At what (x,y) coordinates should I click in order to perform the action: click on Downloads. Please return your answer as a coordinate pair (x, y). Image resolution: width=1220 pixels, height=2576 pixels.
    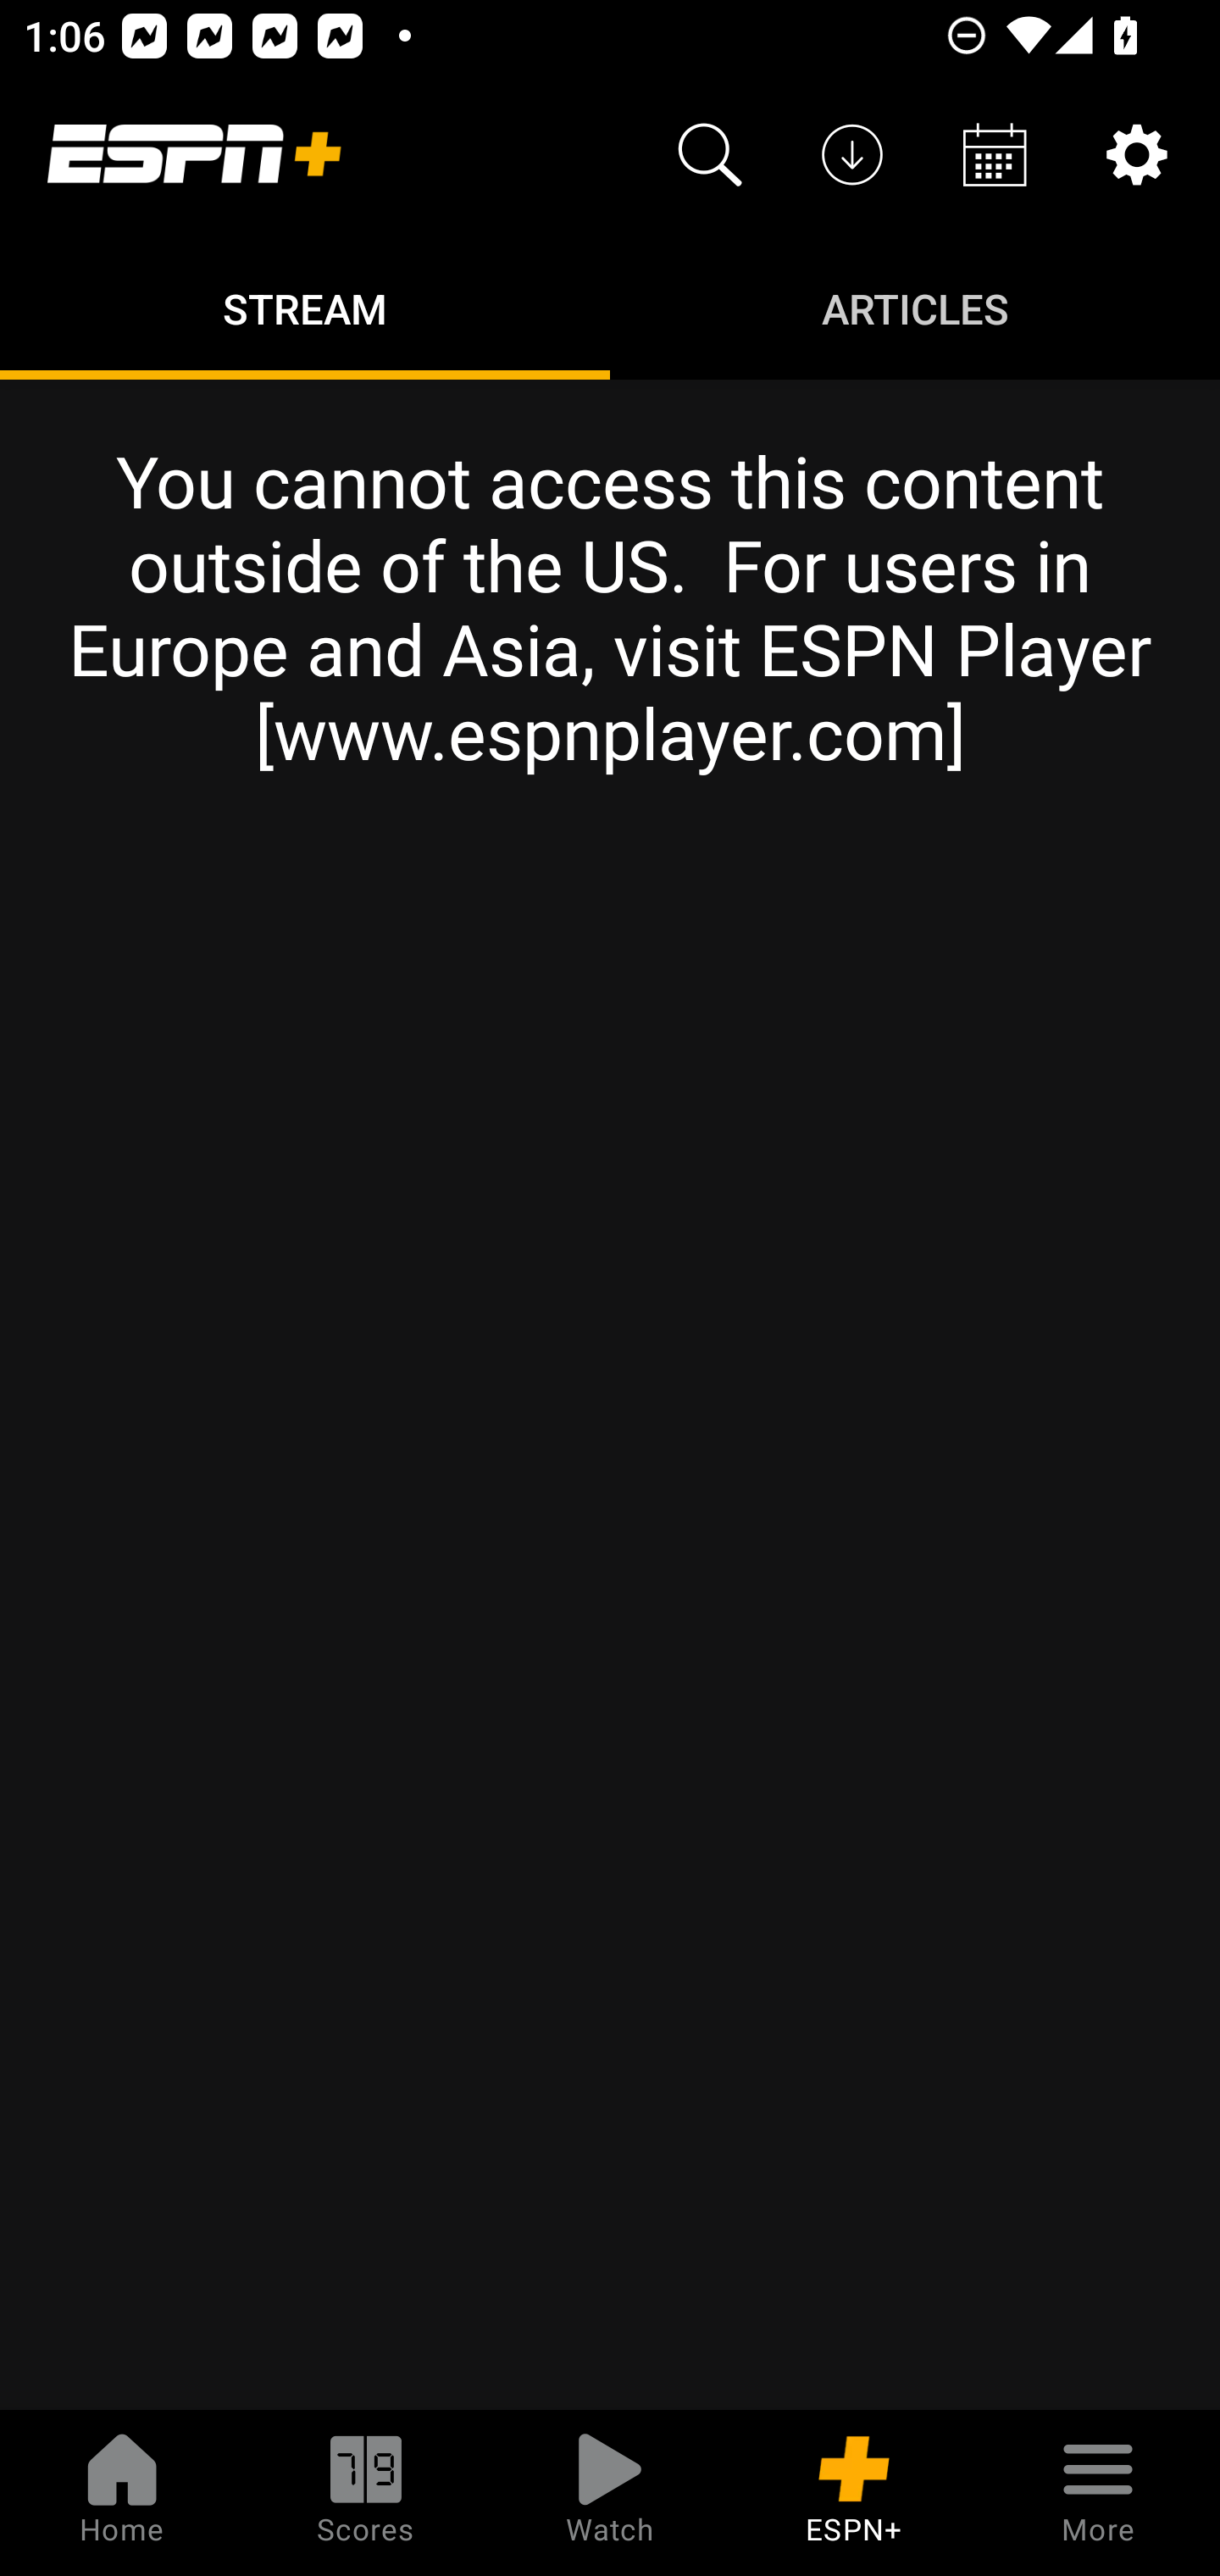
    Looking at the image, I should click on (852, 154).